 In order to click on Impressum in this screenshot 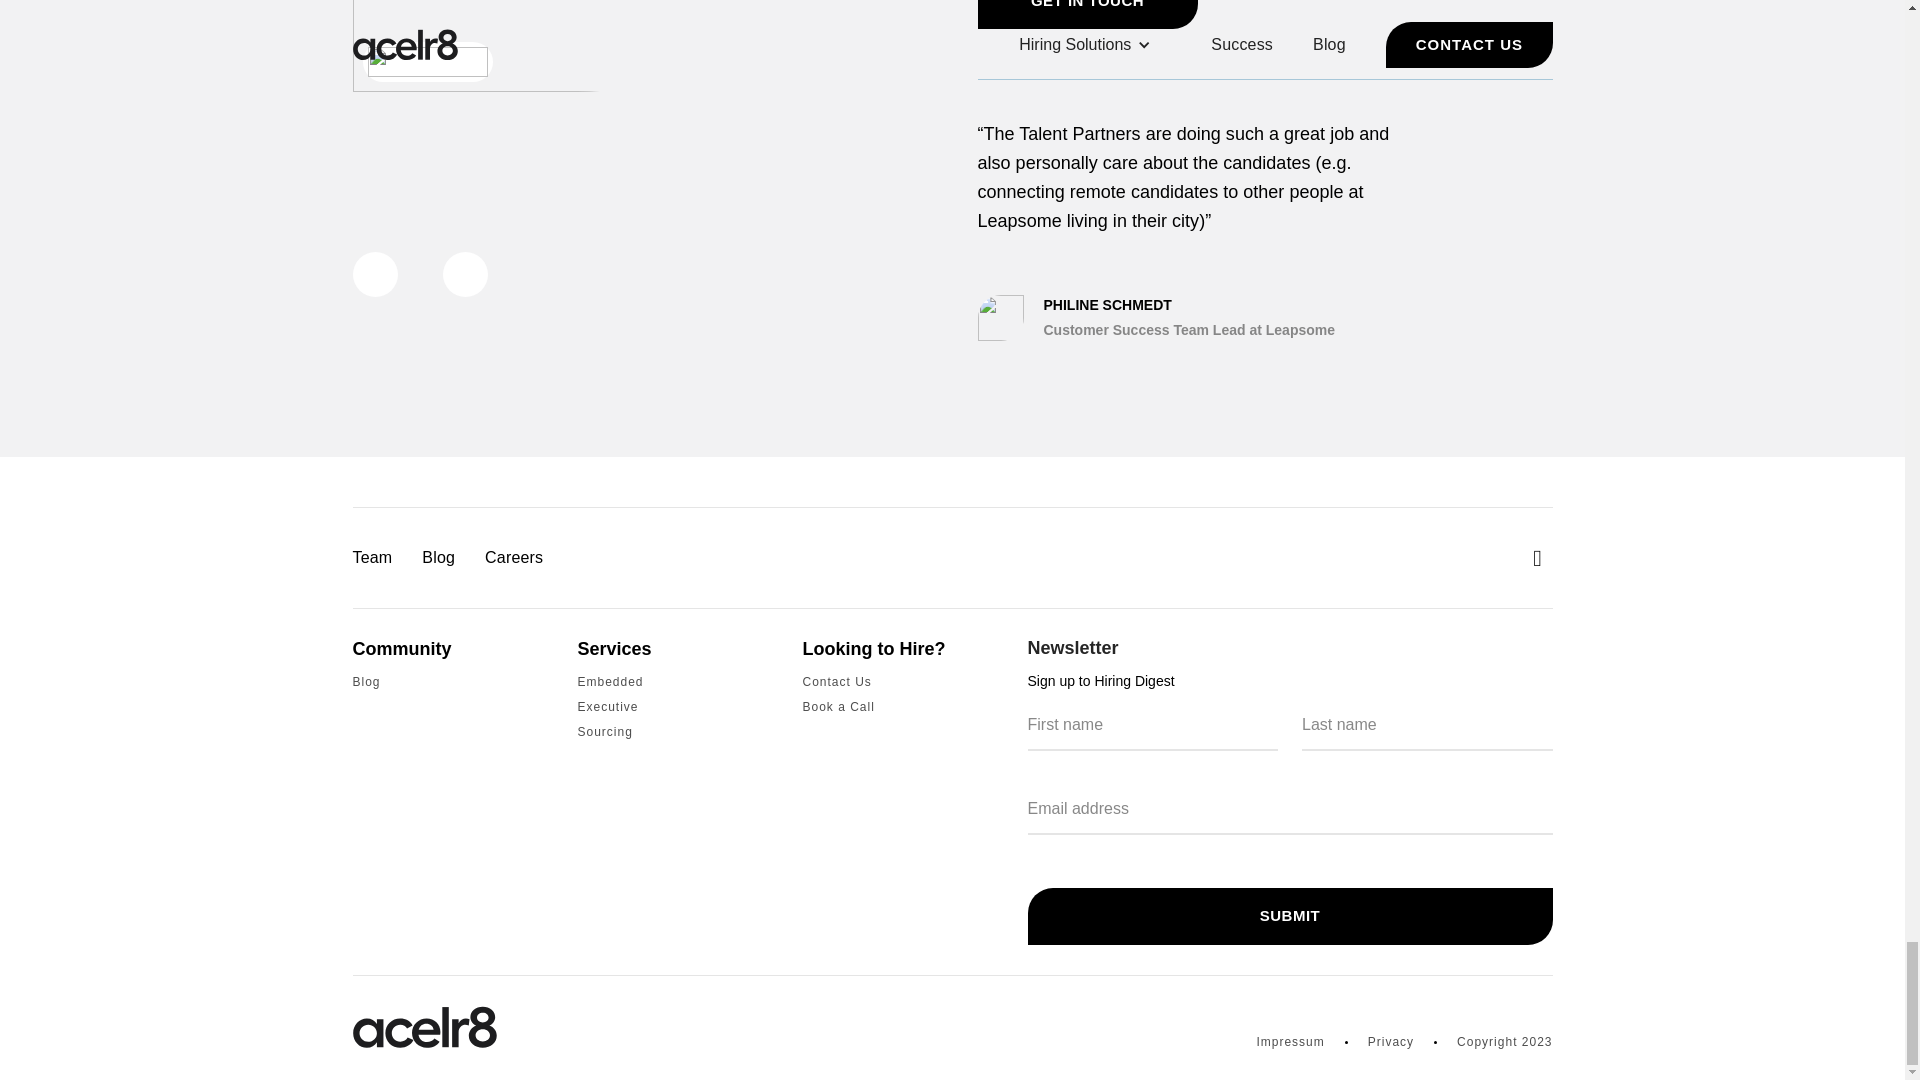, I will do `click(1290, 1042)`.